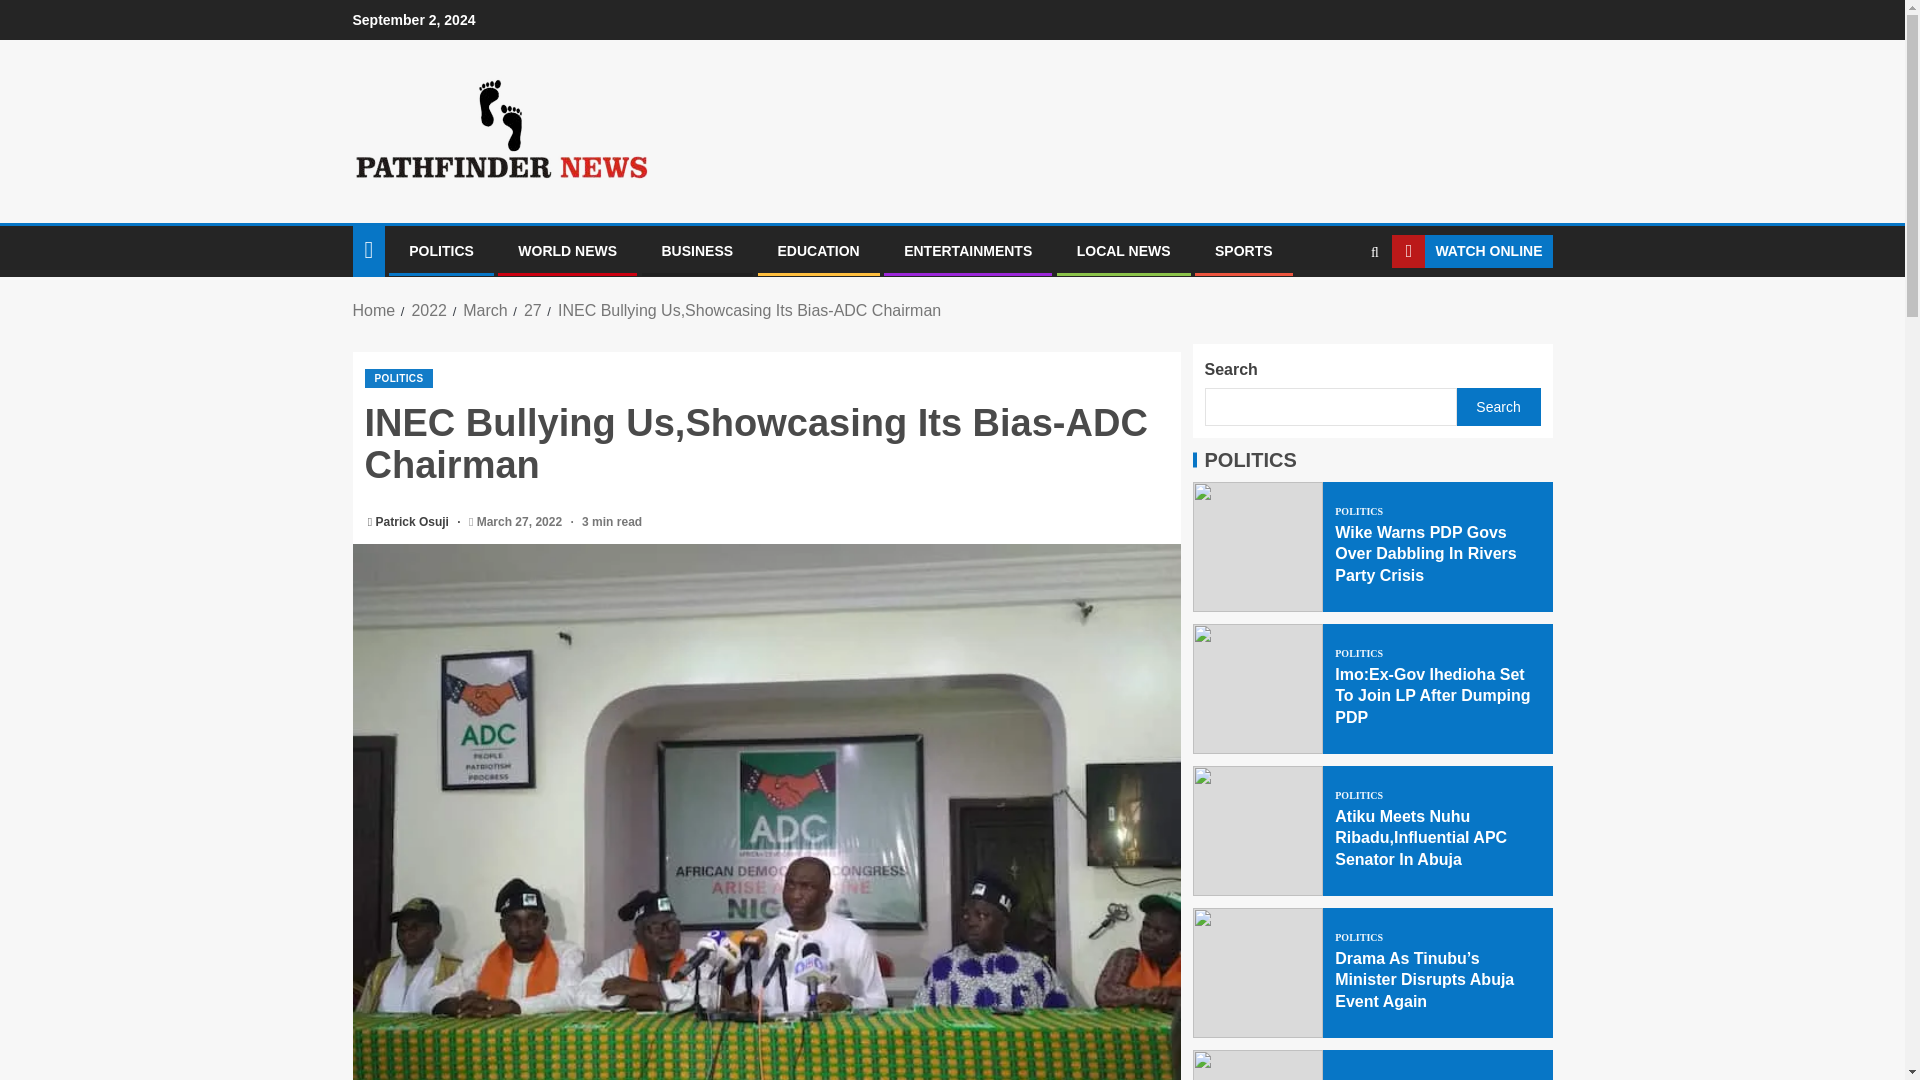 The image size is (1920, 1080). I want to click on Home, so click(373, 310).